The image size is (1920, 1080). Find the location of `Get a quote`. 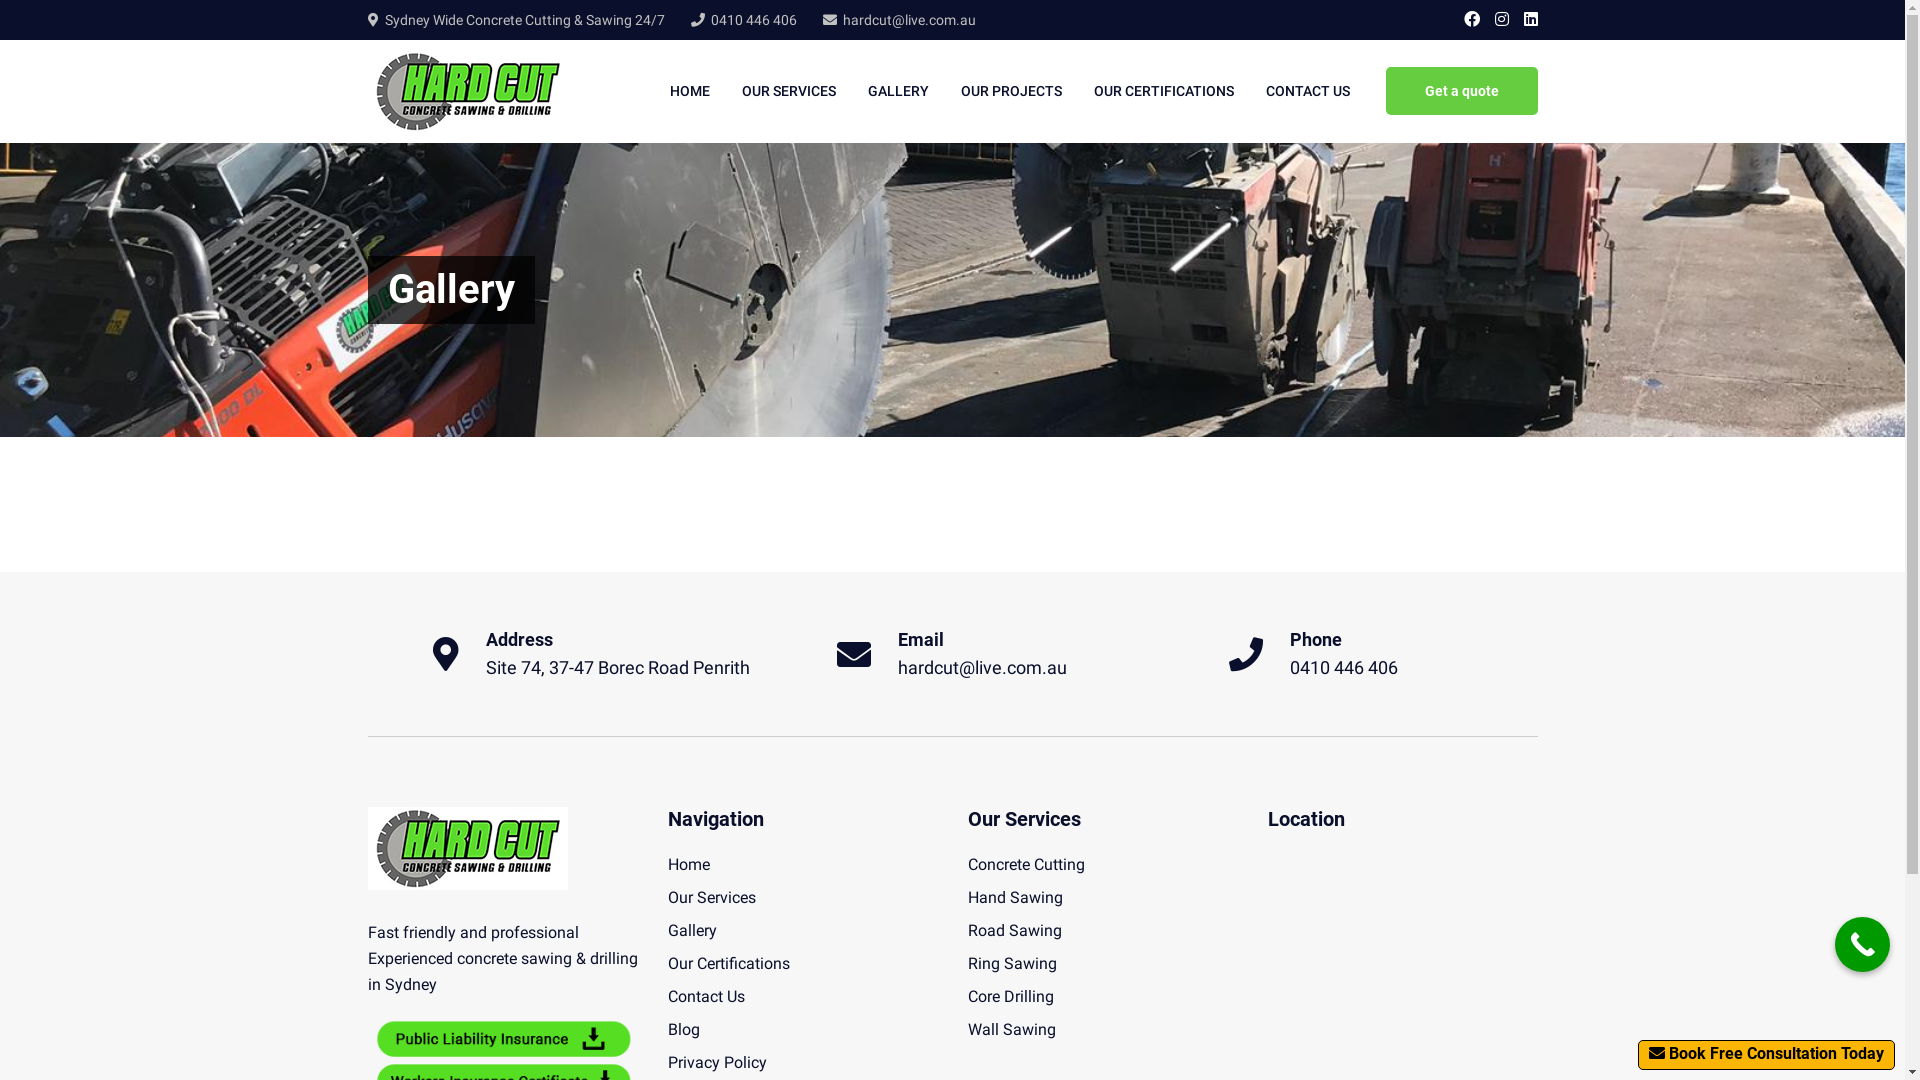

Get a quote is located at coordinates (1462, 91).